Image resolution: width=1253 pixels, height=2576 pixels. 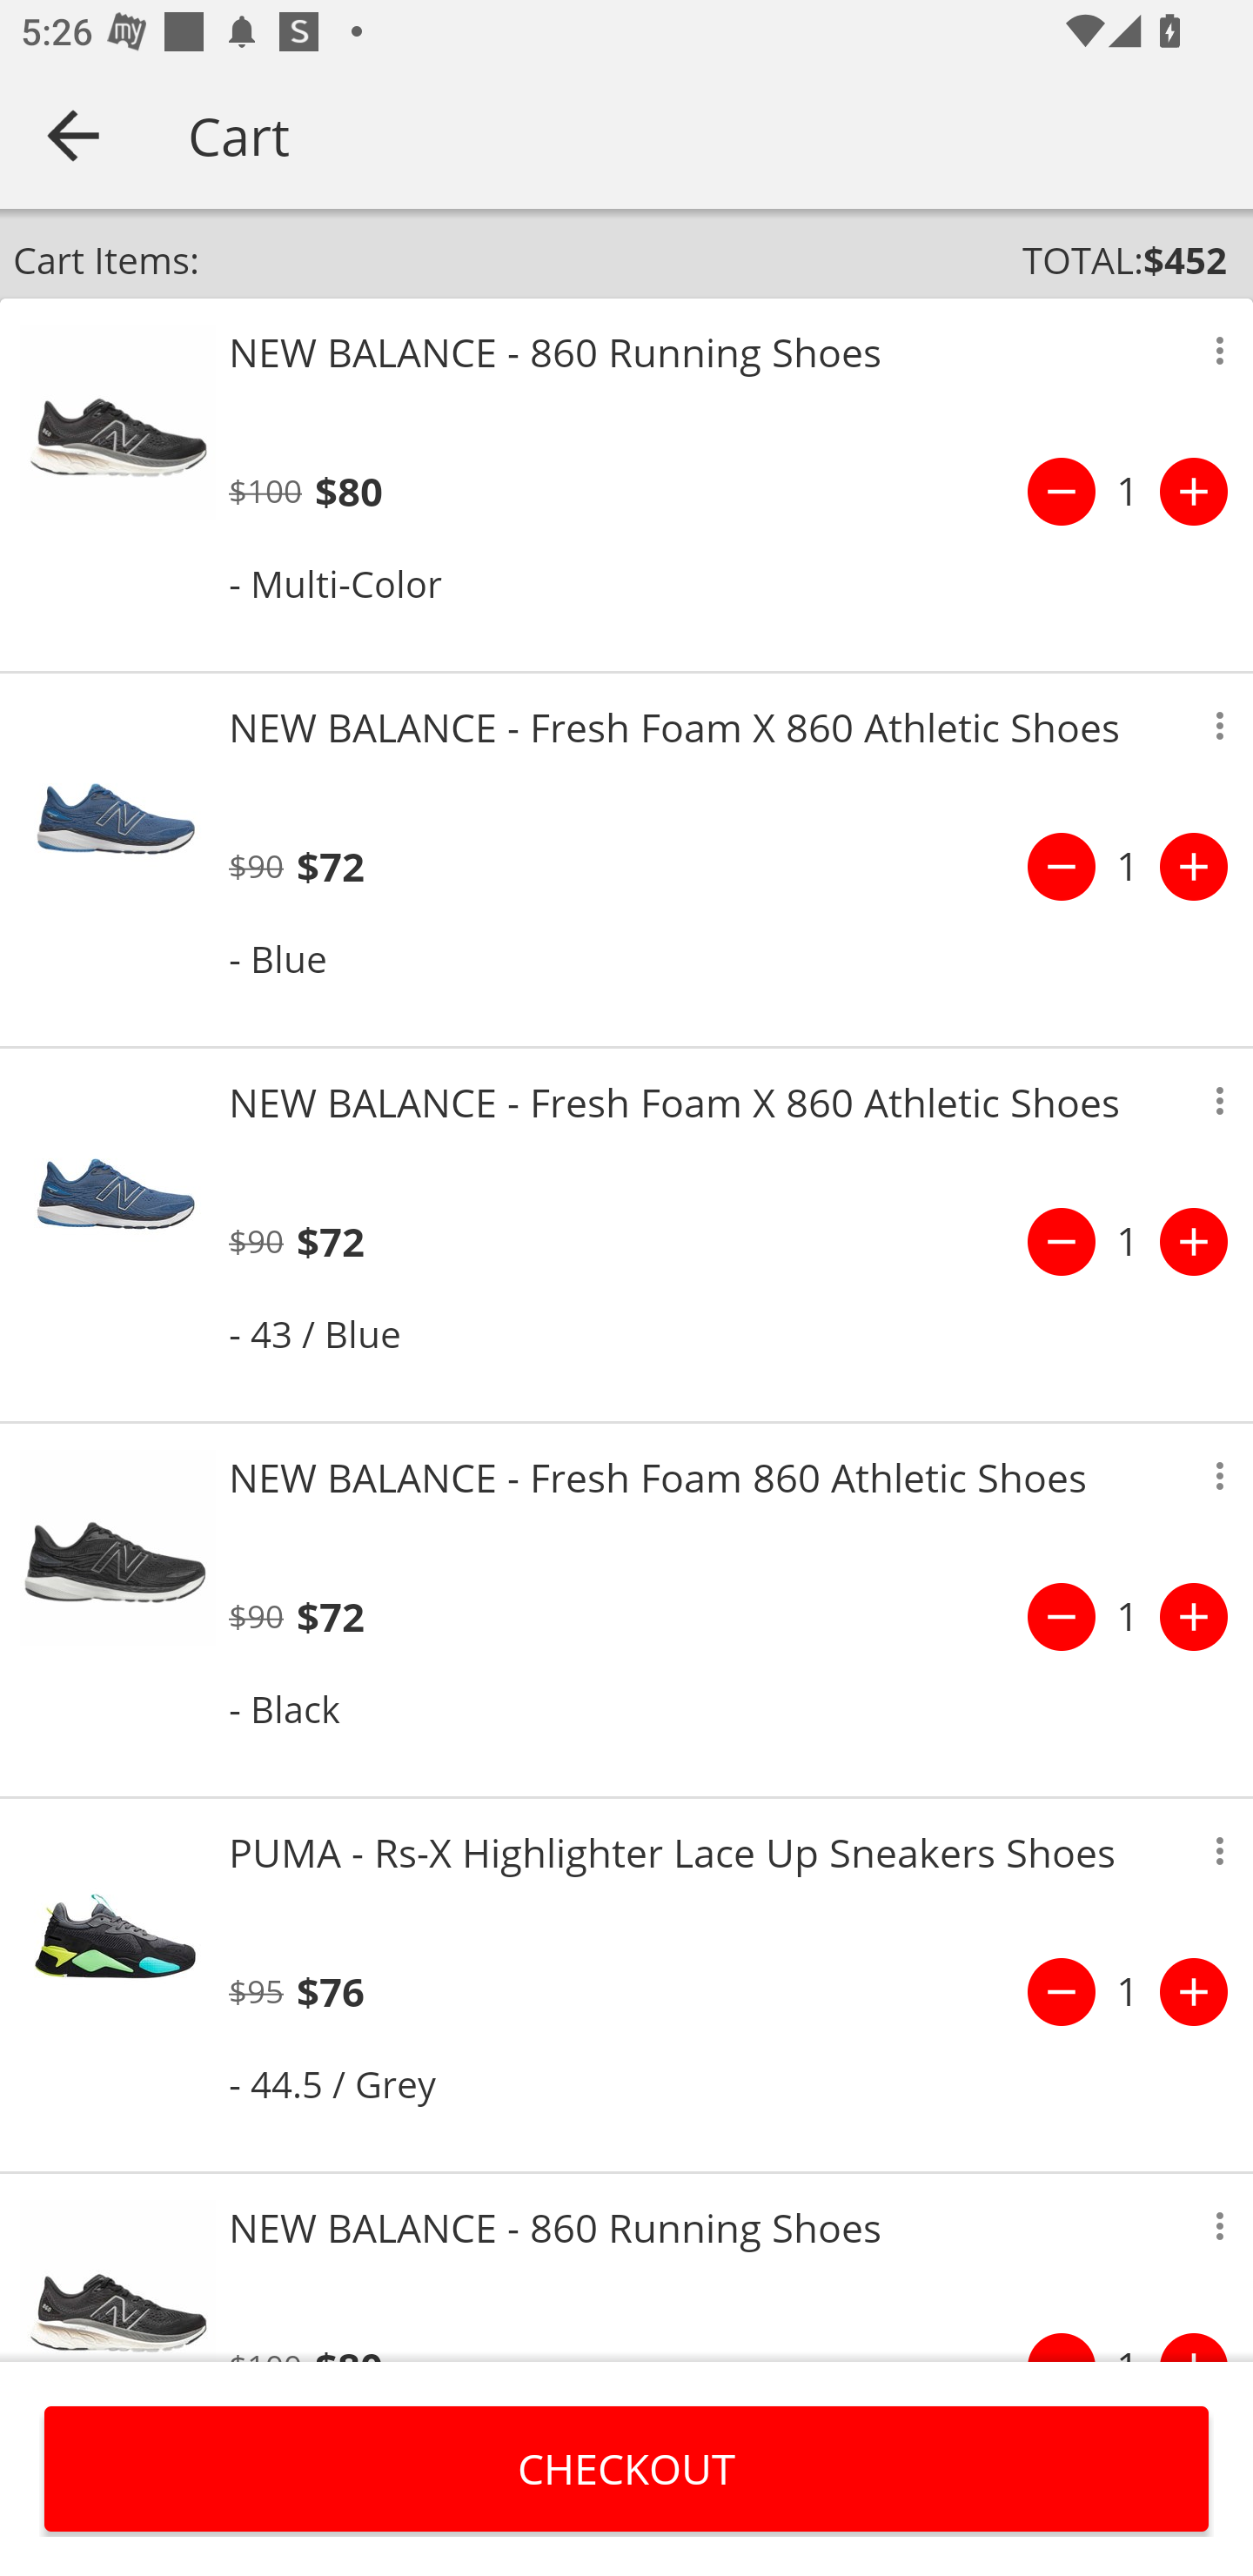 What do you see at coordinates (1128, 492) in the screenshot?
I see `1` at bounding box center [1128, 492].